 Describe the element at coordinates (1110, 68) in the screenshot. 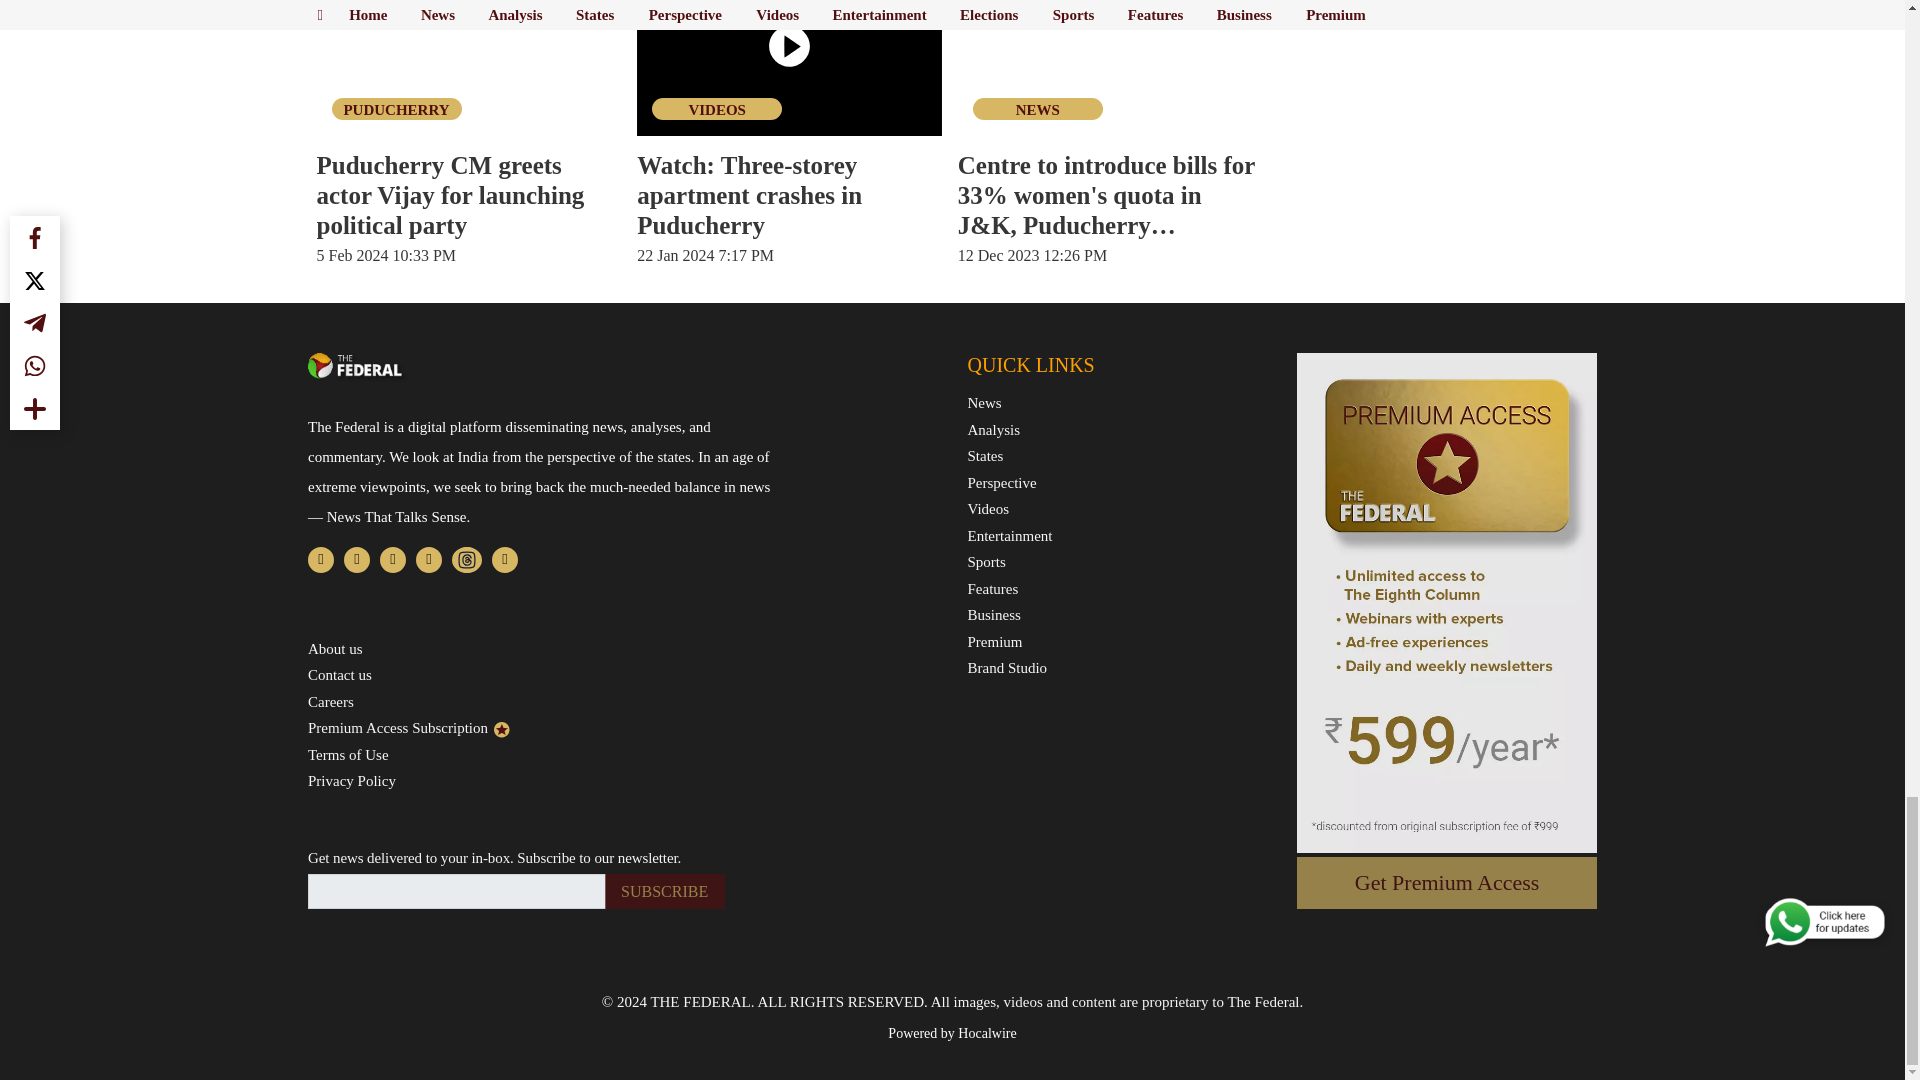

I see `Lok Sabha` at that location.